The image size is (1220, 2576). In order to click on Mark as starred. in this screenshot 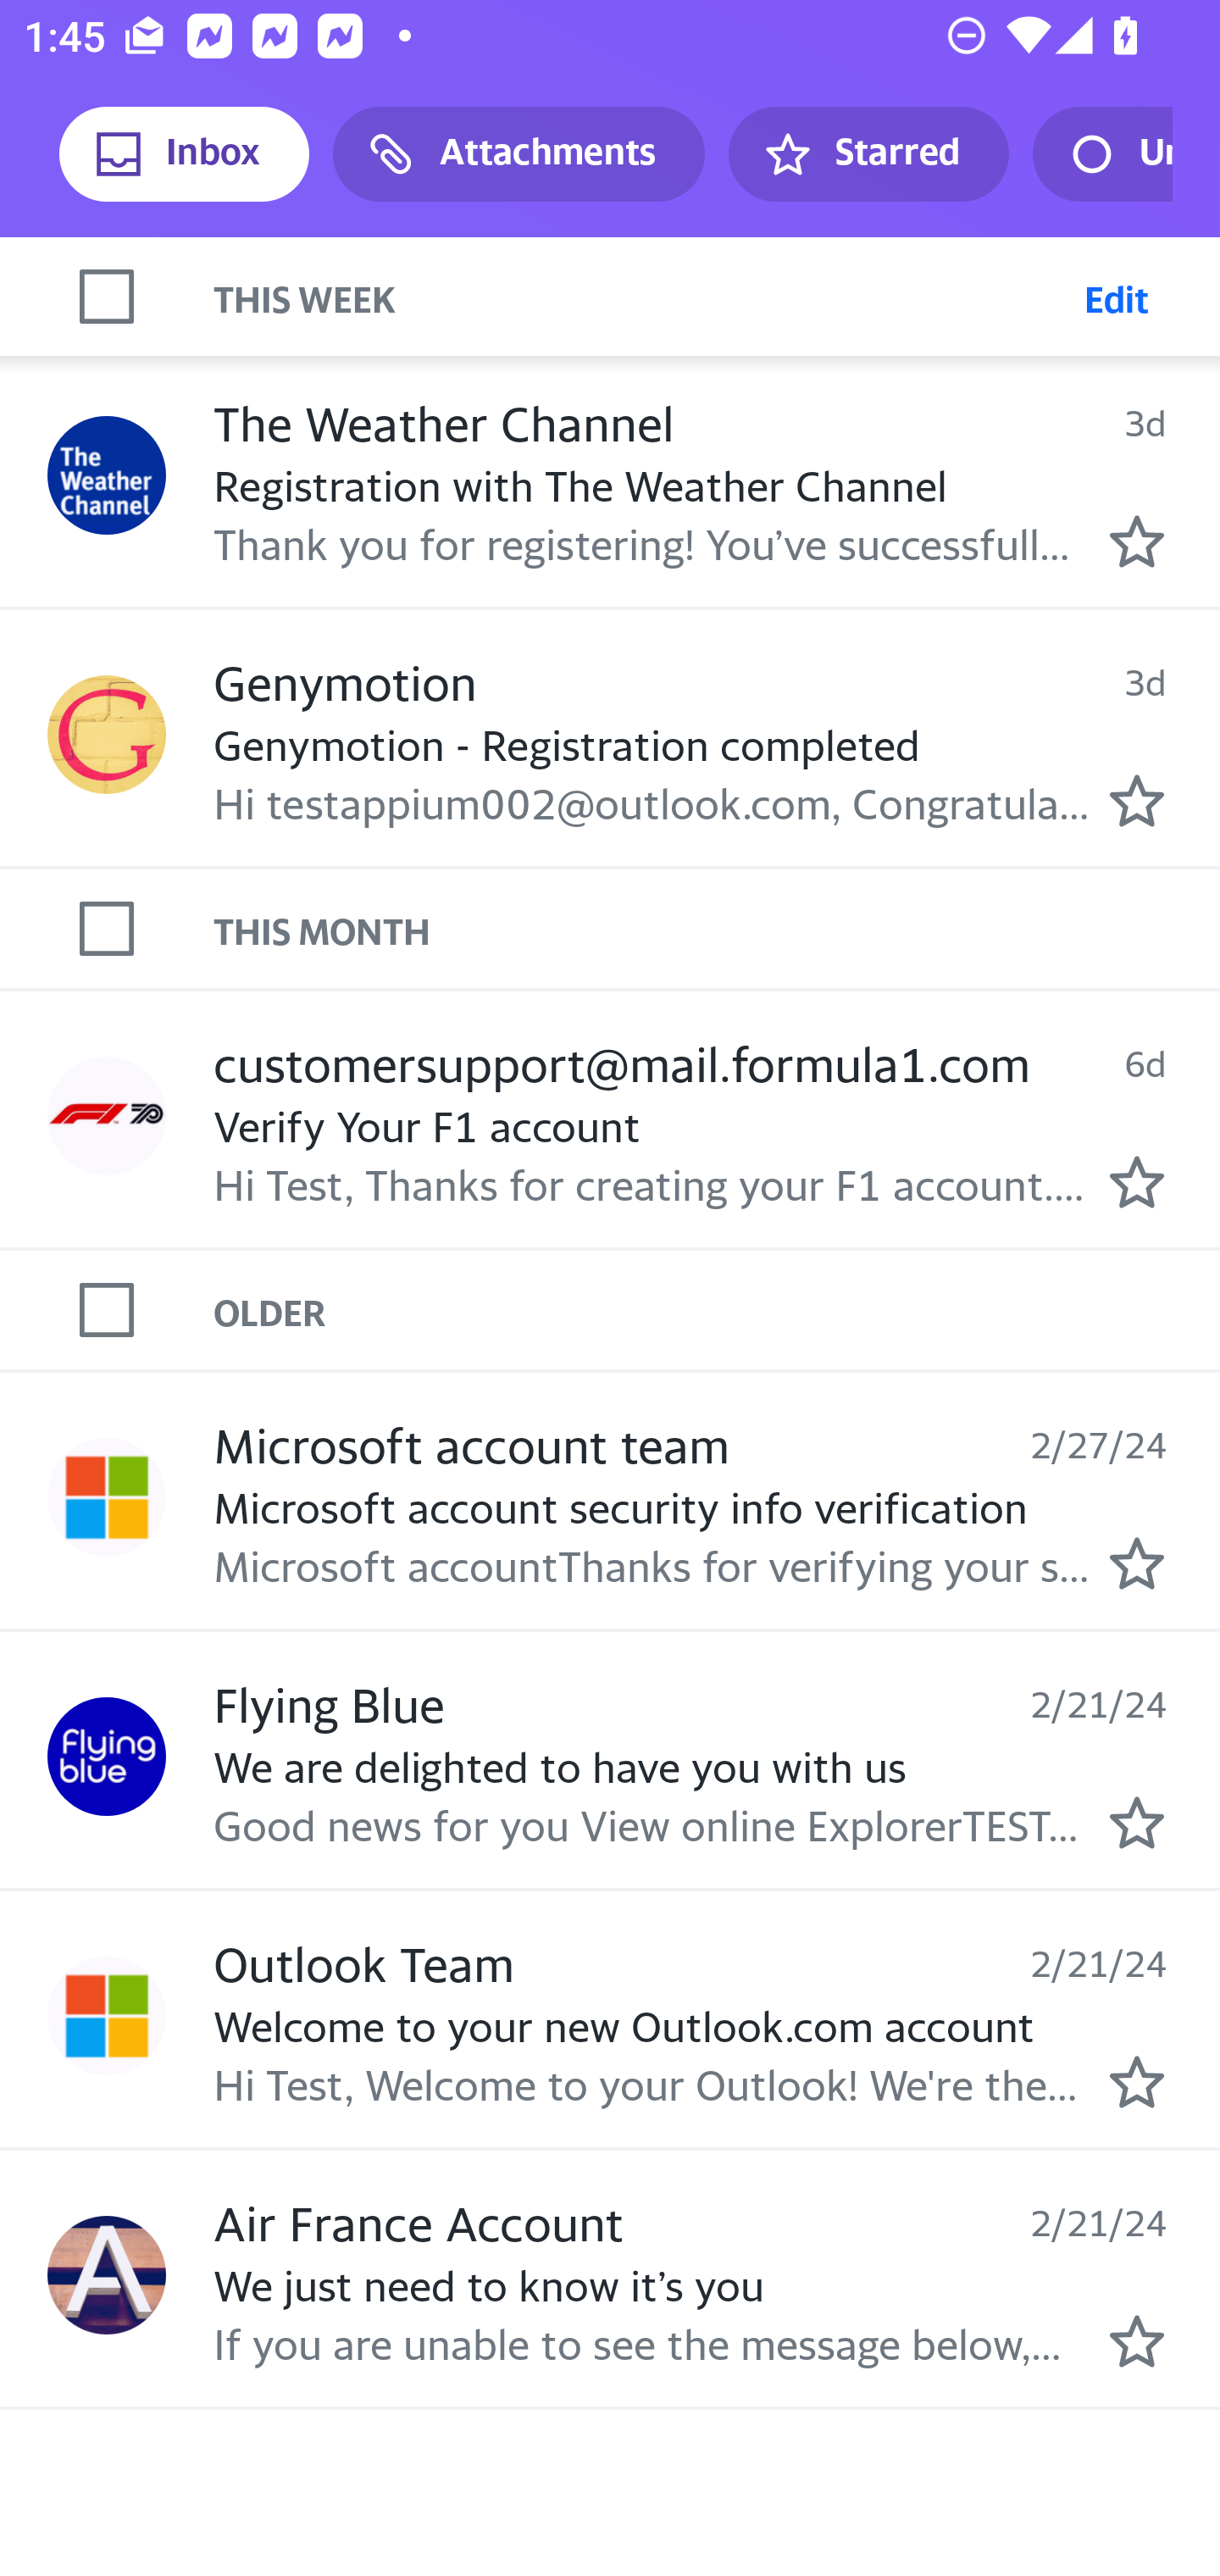, I will do `click(1137, 2082)`.